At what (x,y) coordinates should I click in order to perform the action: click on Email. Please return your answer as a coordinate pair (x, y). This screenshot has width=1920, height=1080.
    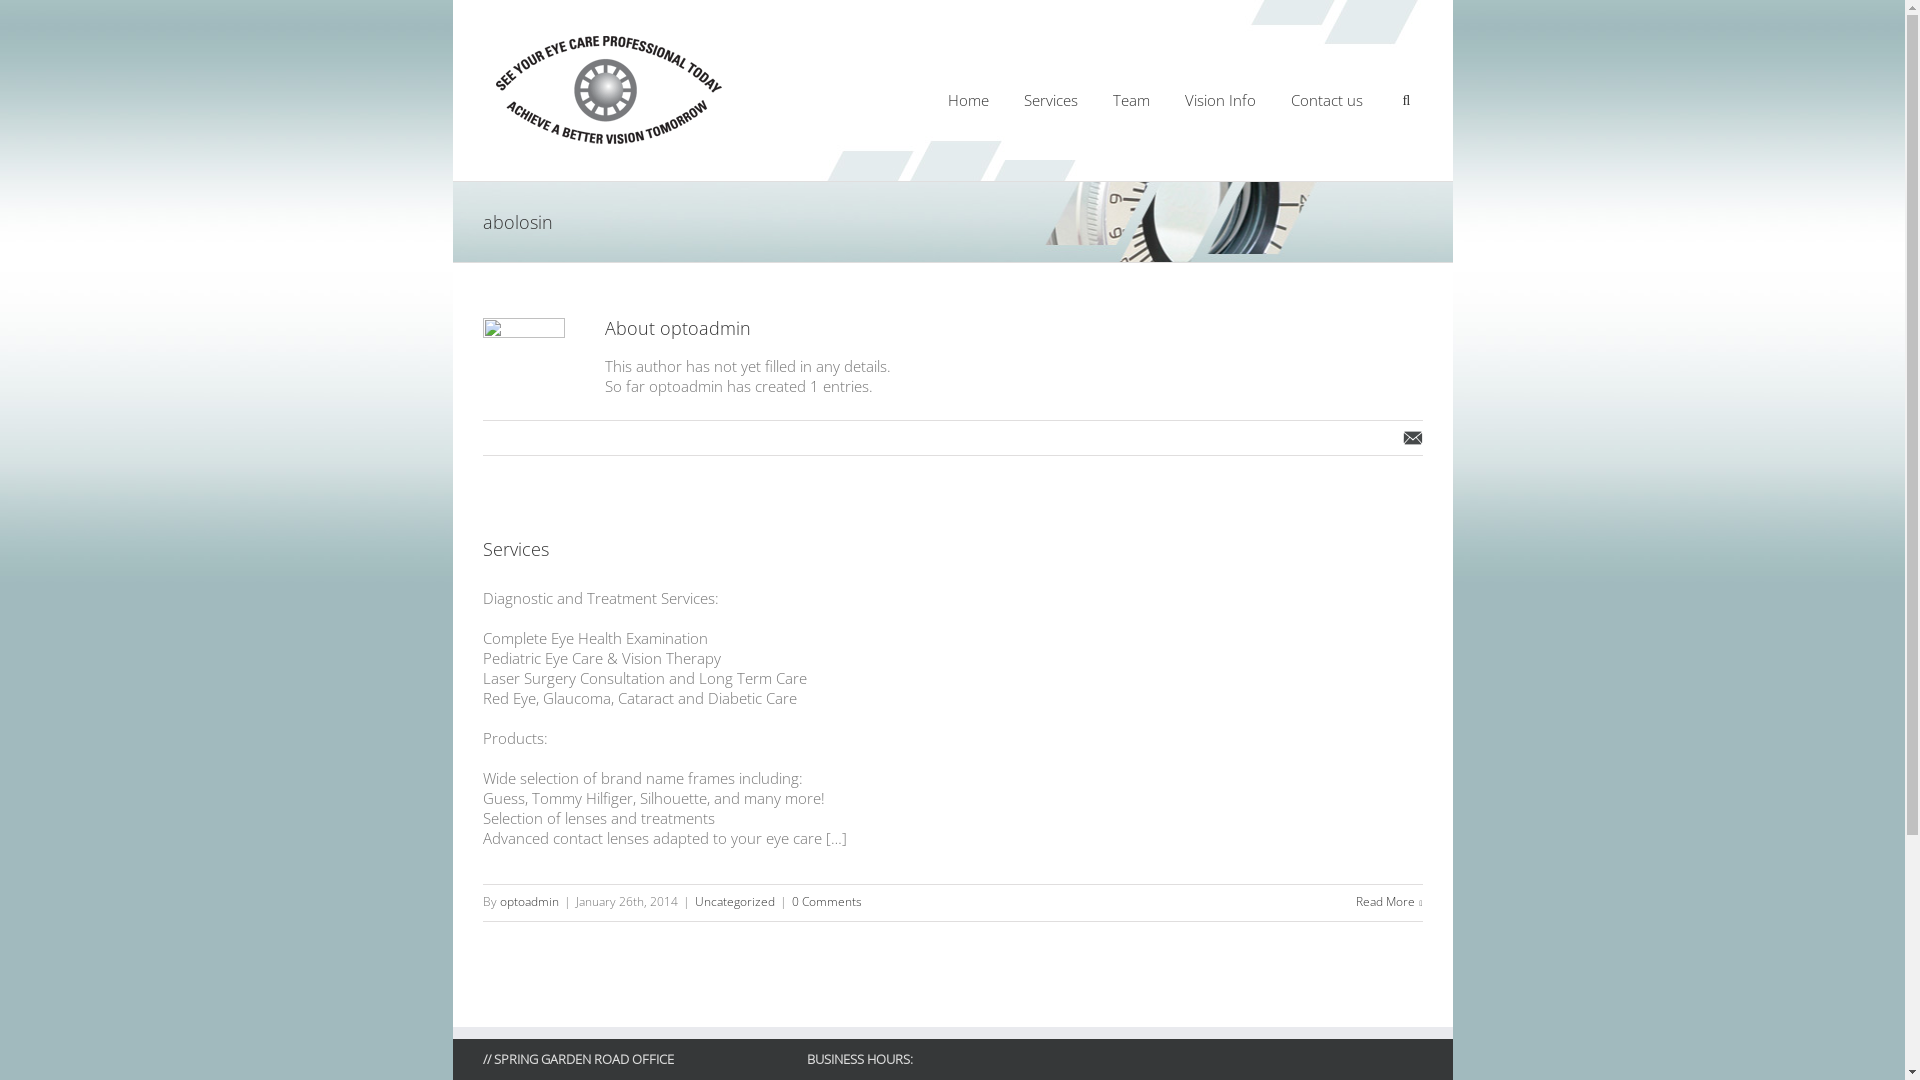
    Looking at the image, I should click on (1412, 438).